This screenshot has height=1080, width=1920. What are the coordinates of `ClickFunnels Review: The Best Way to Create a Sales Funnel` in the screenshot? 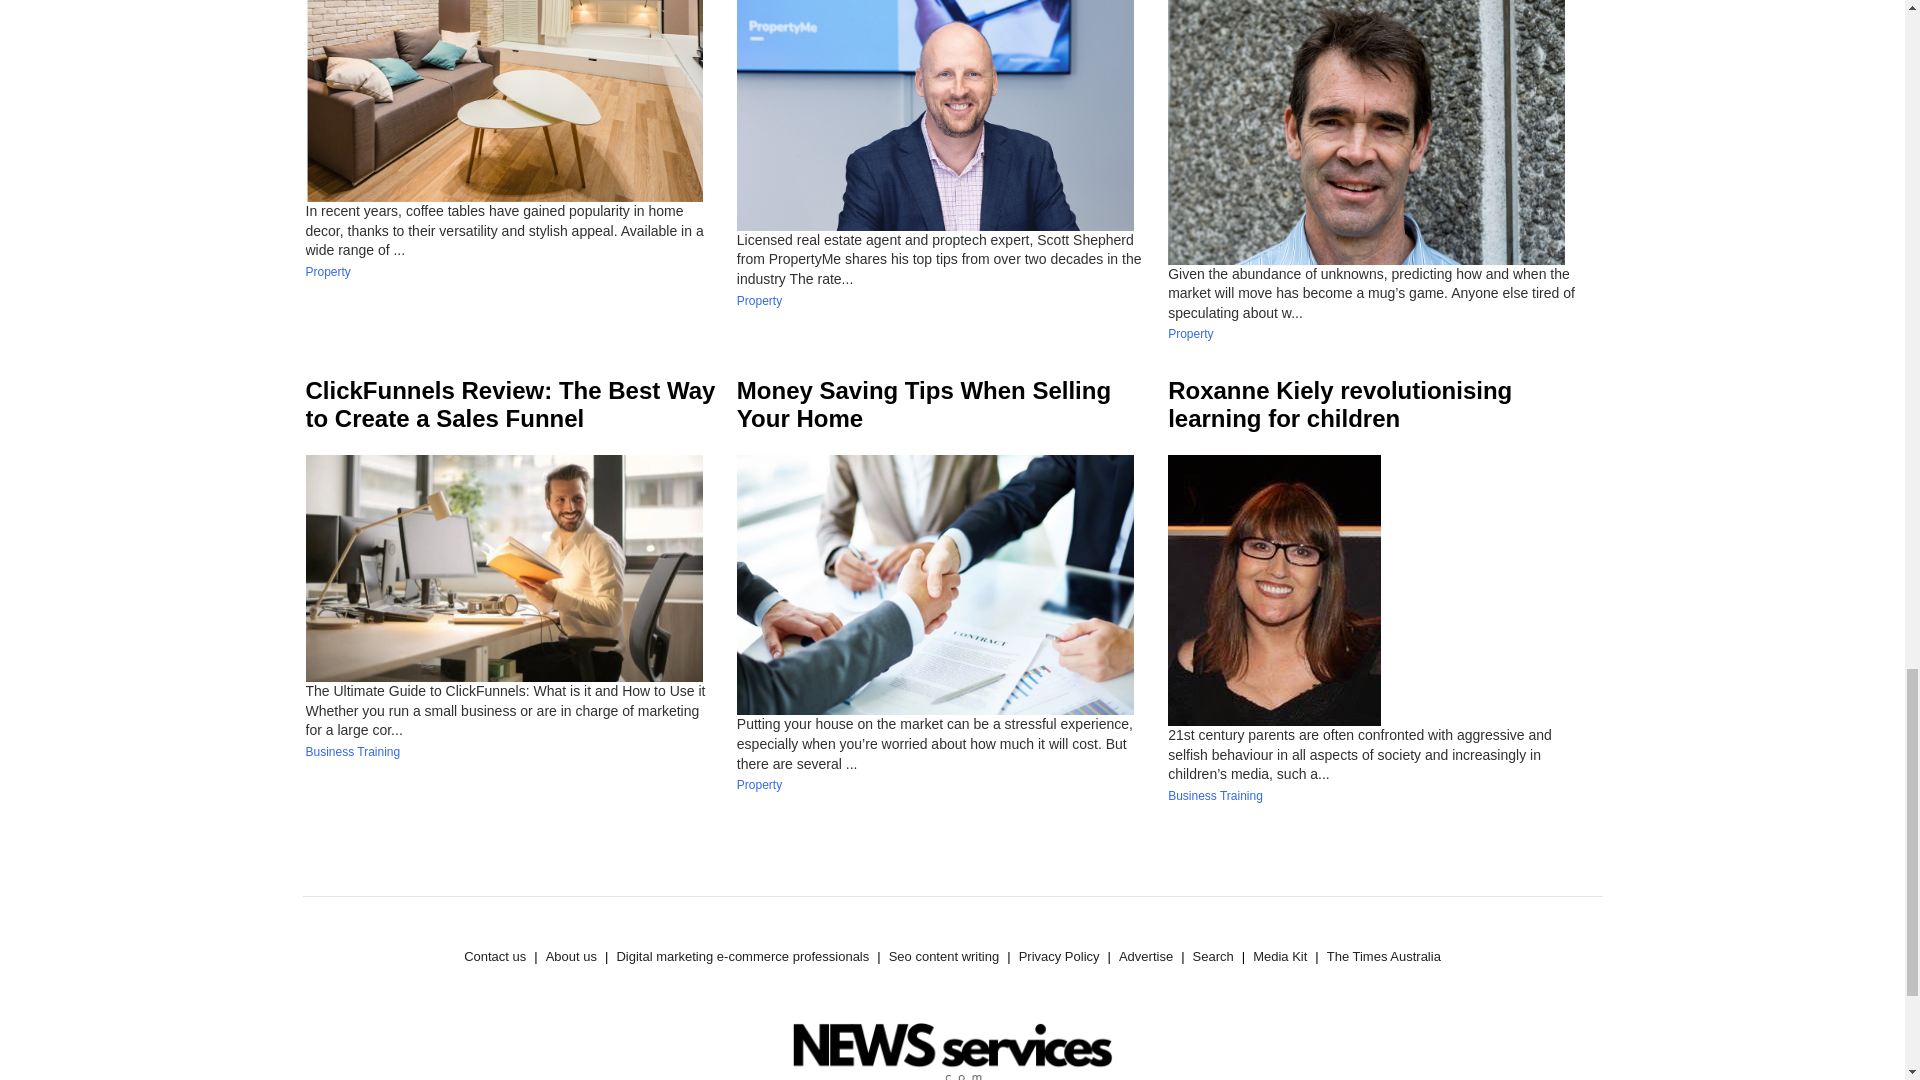 It's located at (510, 404).